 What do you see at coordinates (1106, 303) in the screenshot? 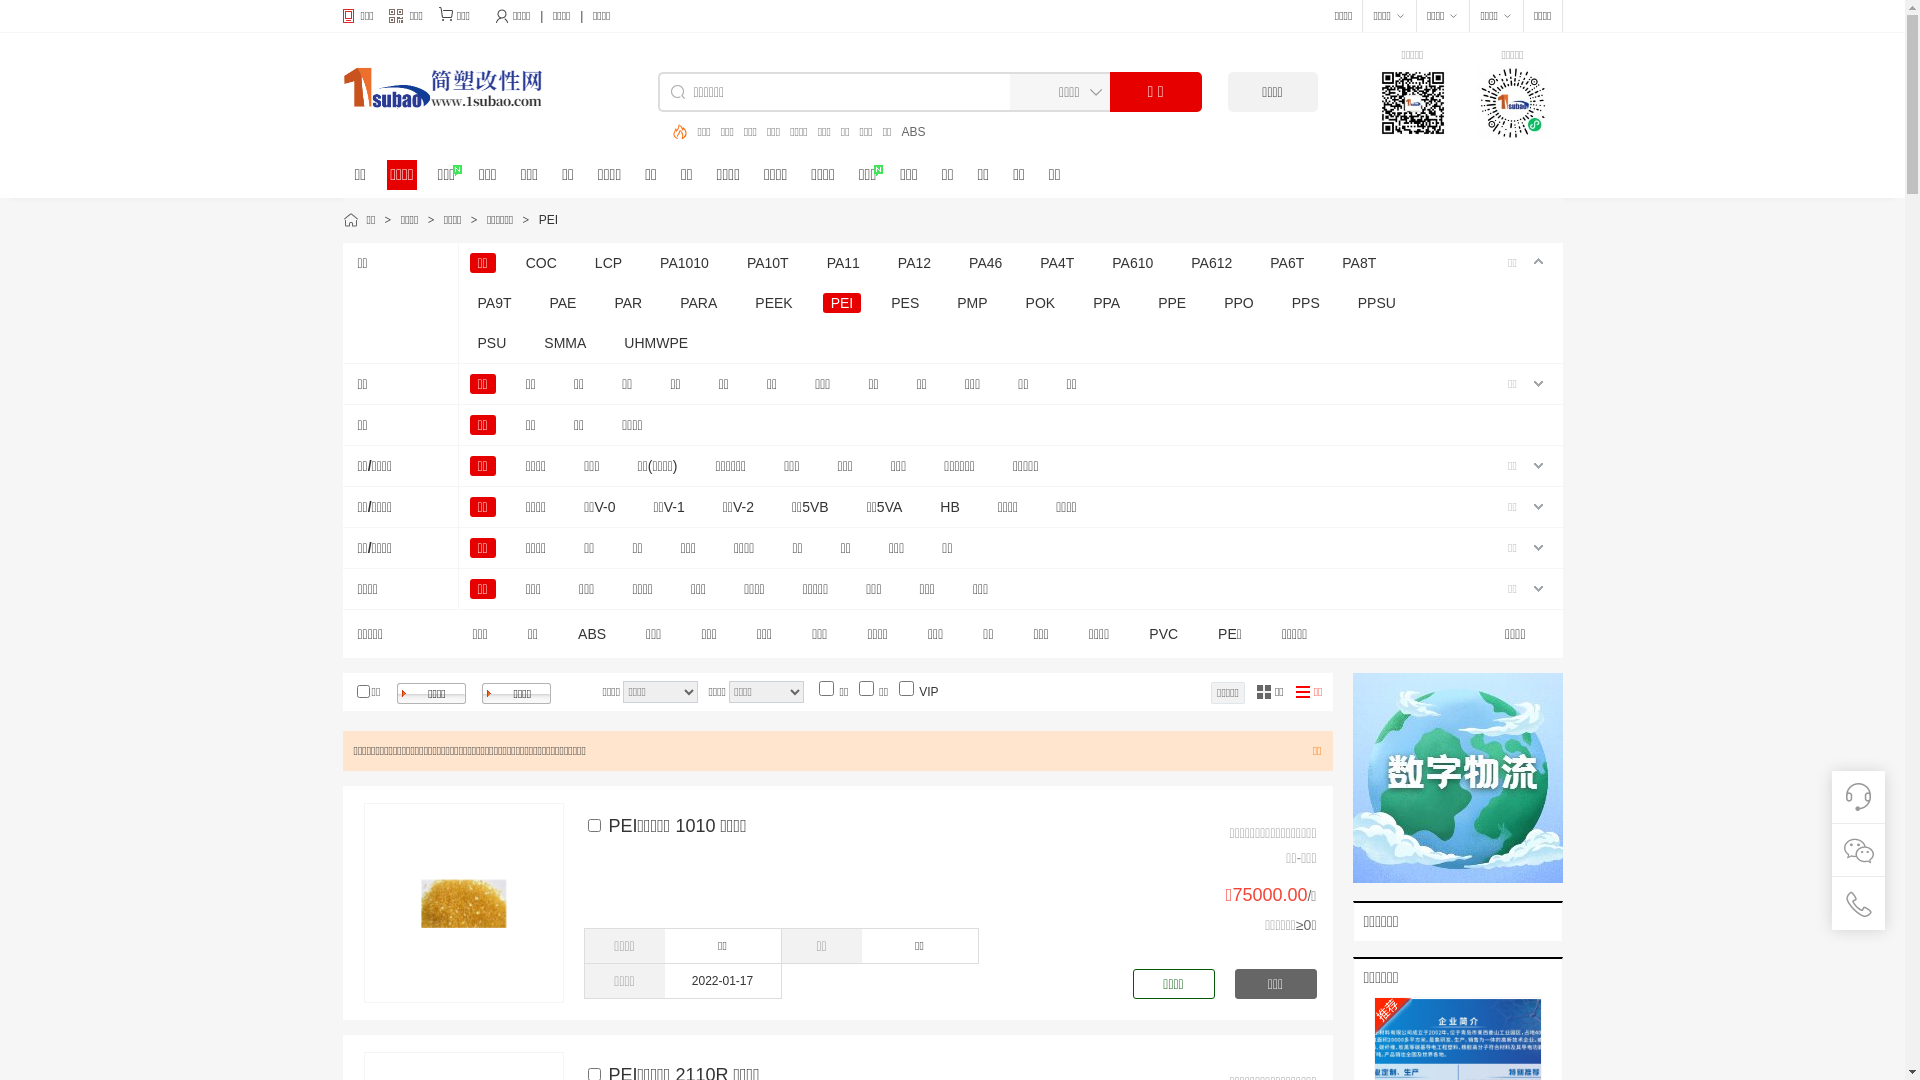
I see `PPA` at bounding box center [1106, 303].